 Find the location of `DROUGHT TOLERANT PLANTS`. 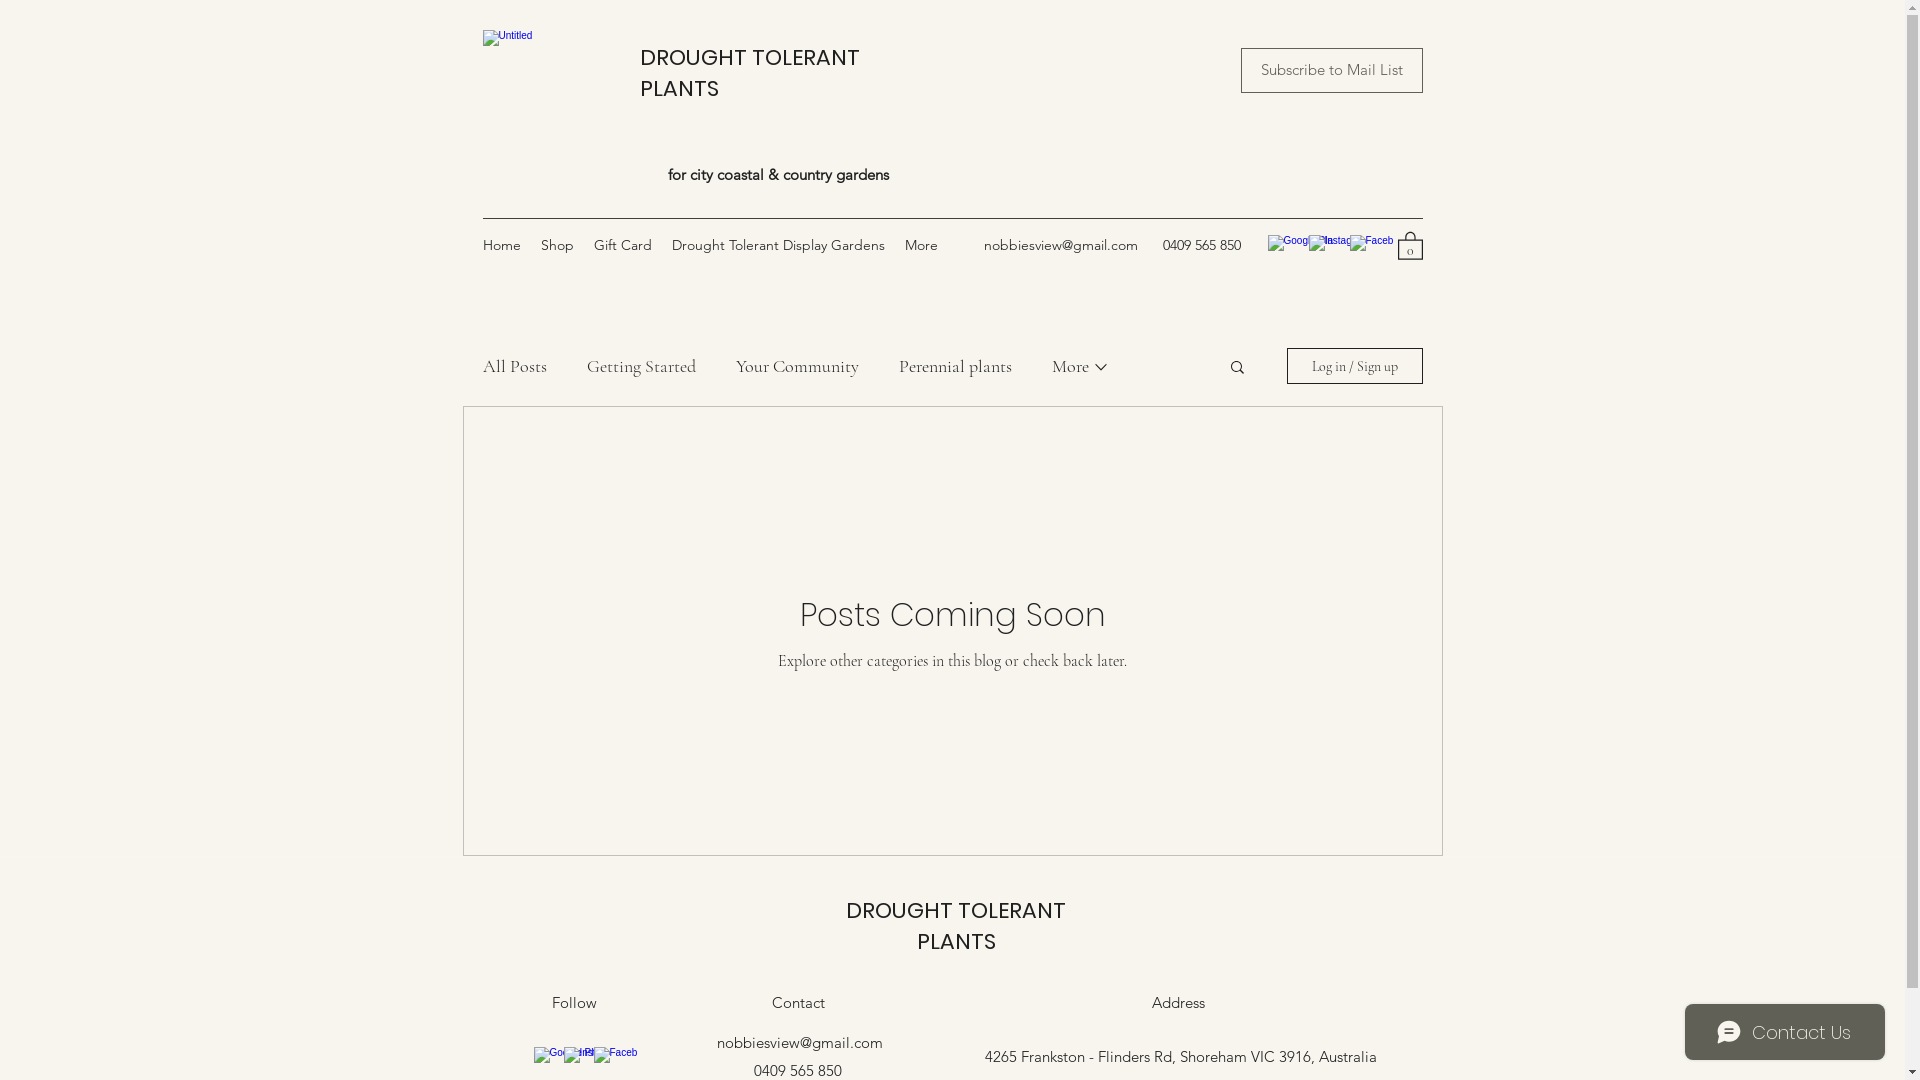

DROUGHT TOLERANT PLANTS is located at coordinates (750, 73).